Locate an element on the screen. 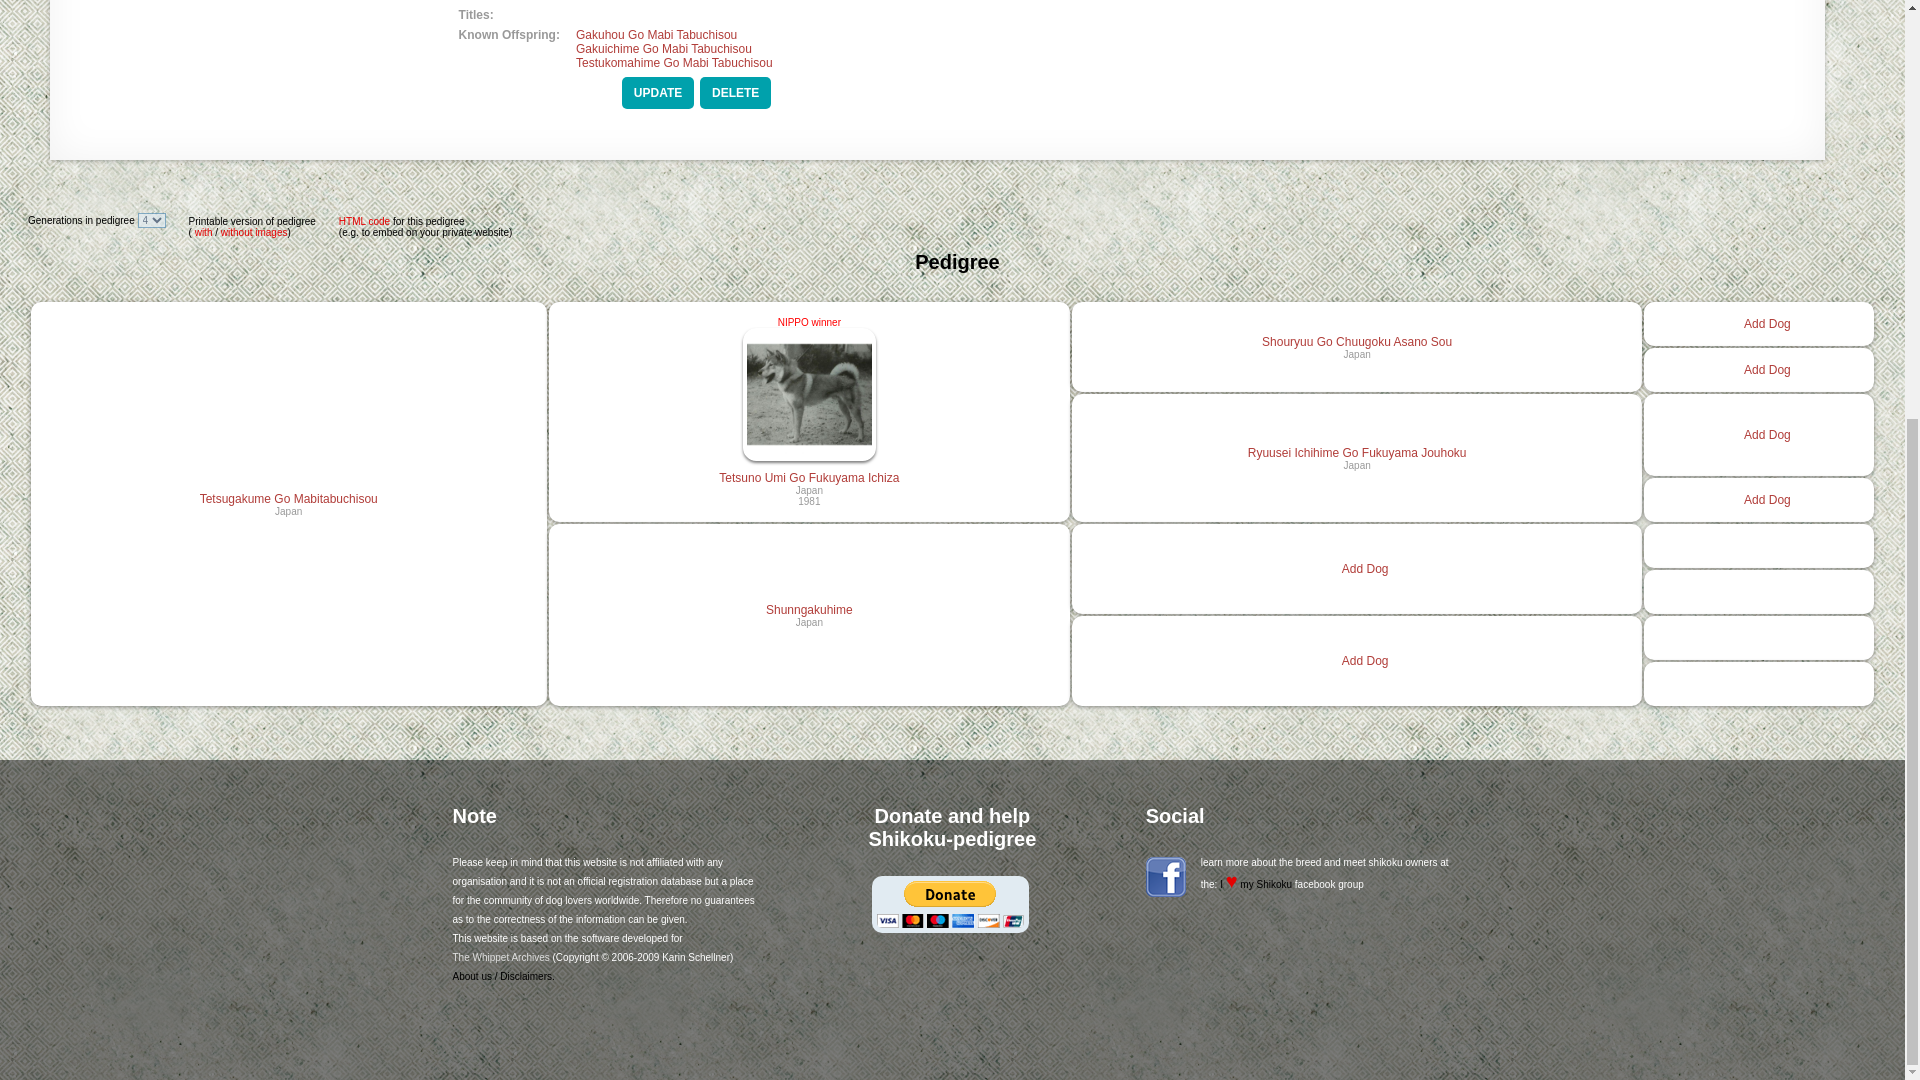 The height and width of the screenshot is (1080, 1920). with is located at coordinates (202, 230).